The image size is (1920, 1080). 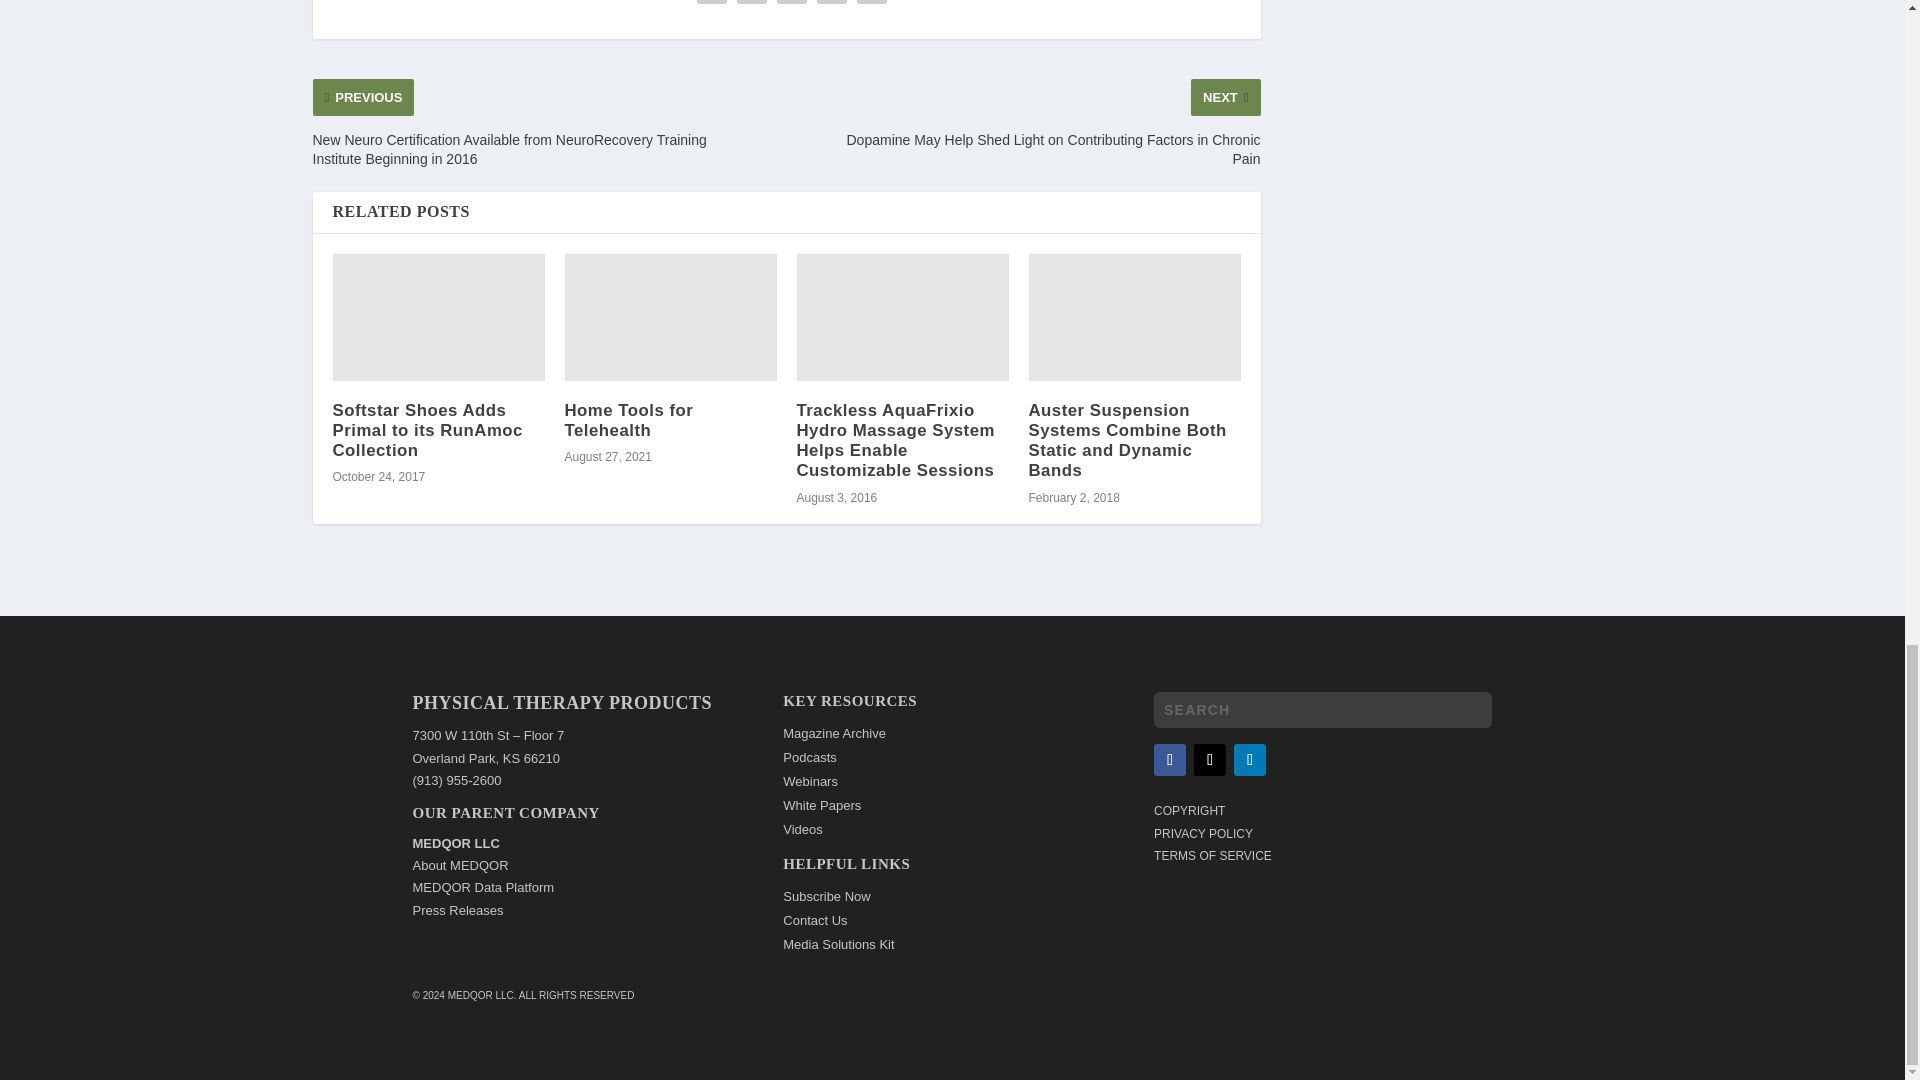 What do you see at coordinates (438, 317) in the screenshot?
I see `Softstar Shoes Adds Primal to its RunAmoc Collection` at bounding box center [438, 317].